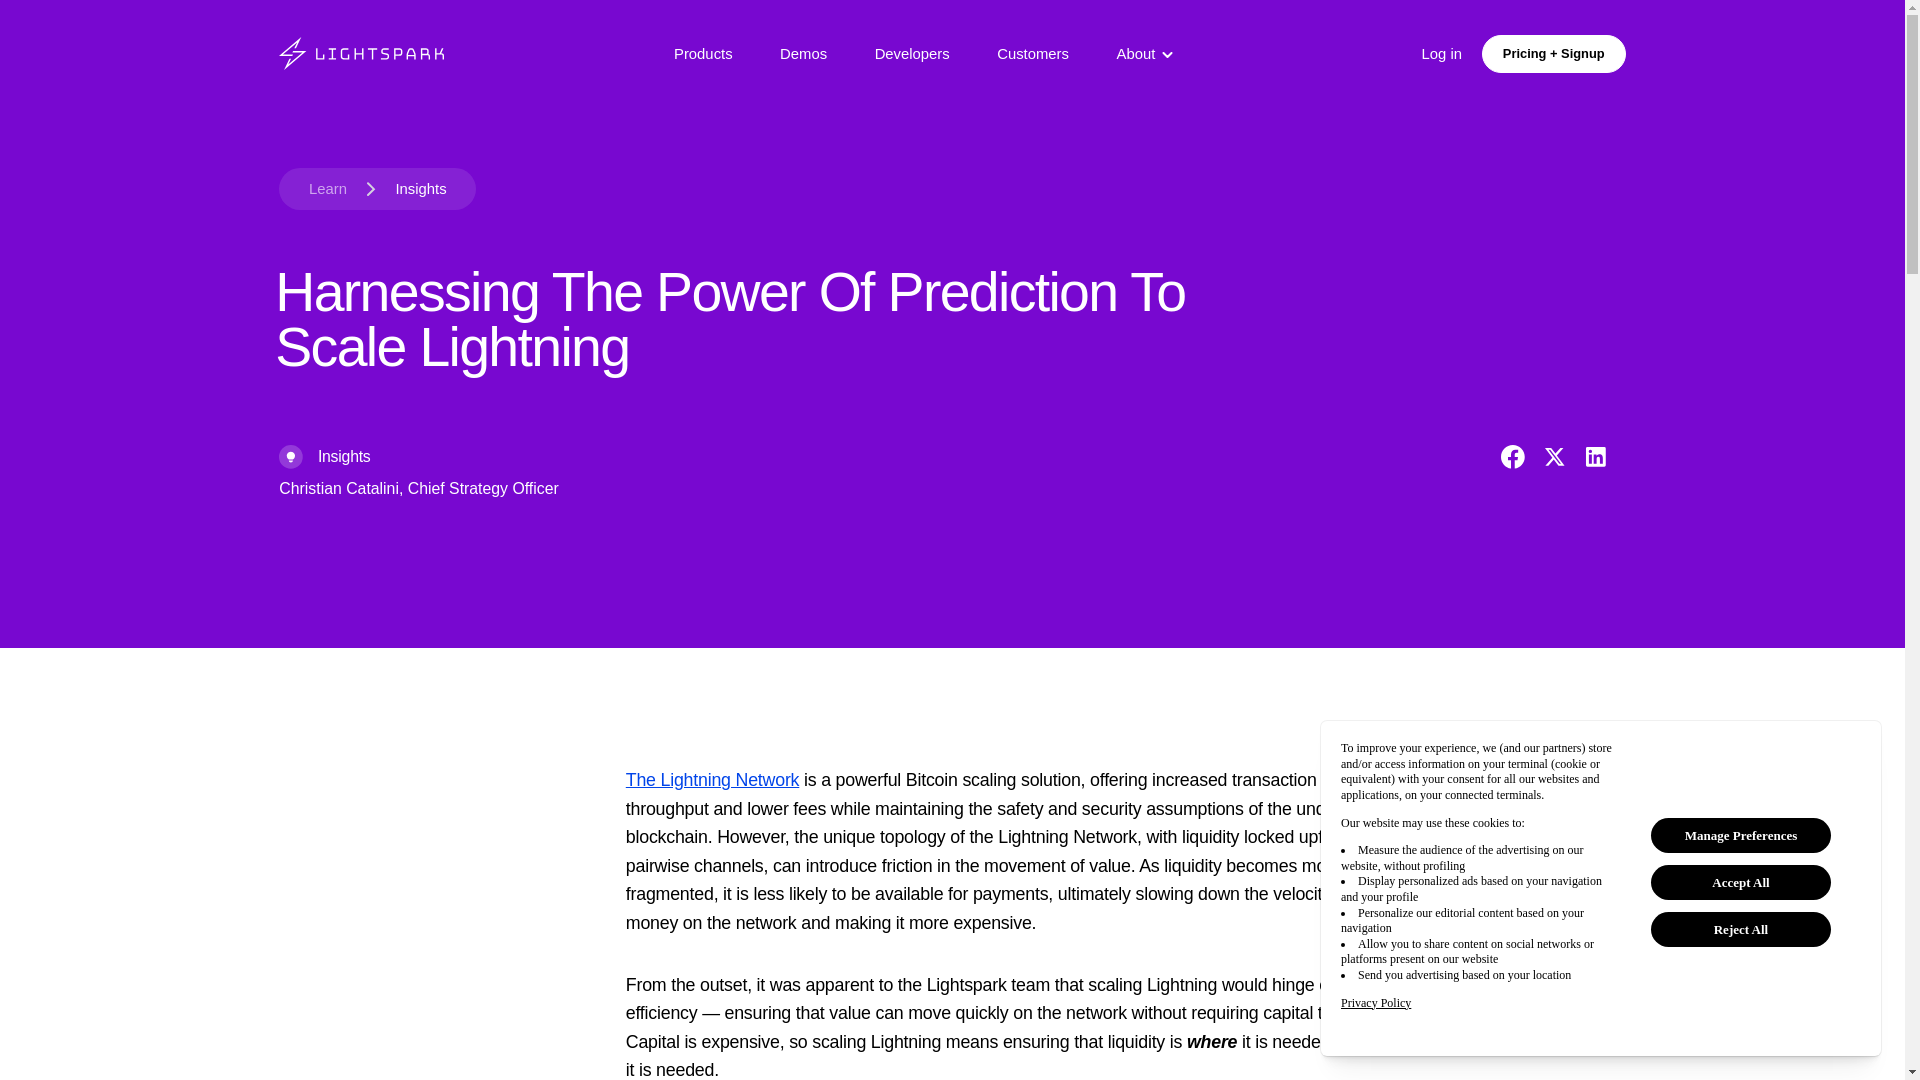  I want to click on Facebook, so click(1512, 456).